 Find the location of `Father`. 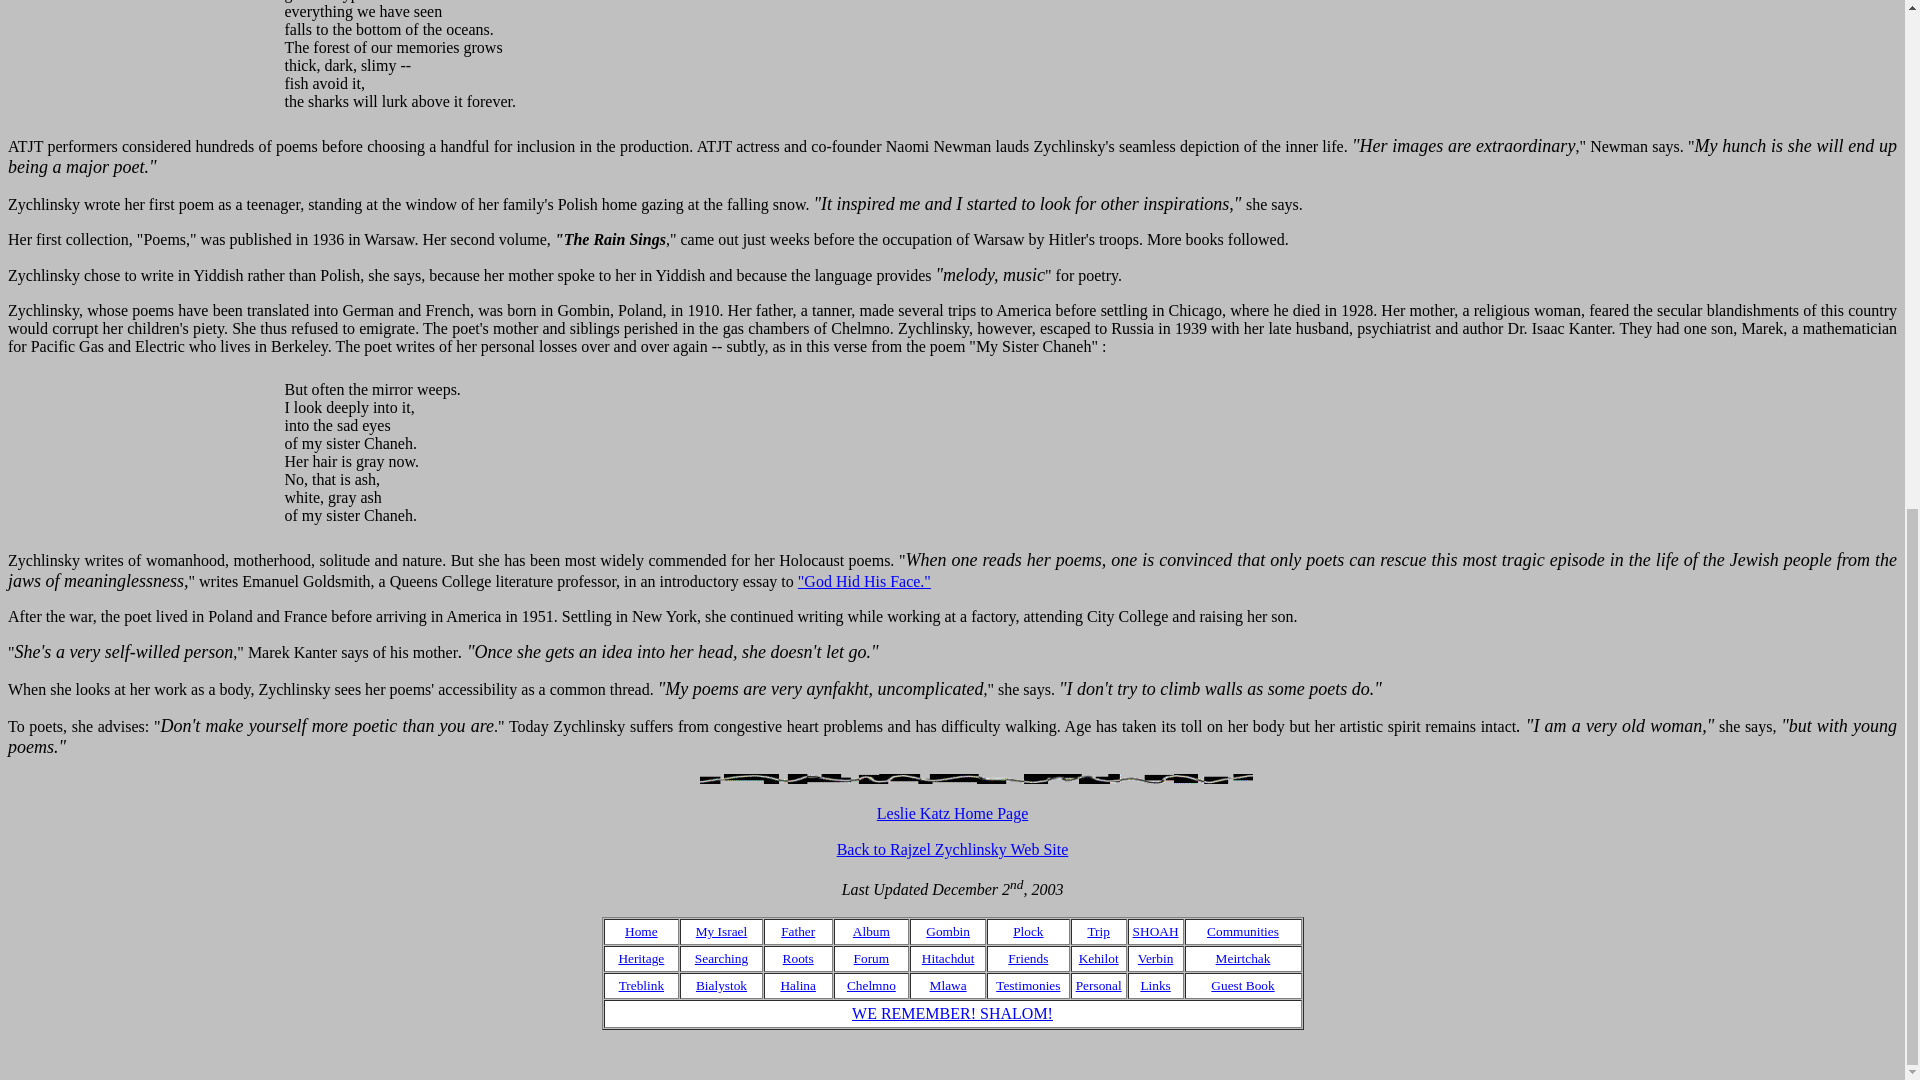

Father is located at coordinates (798, 930).